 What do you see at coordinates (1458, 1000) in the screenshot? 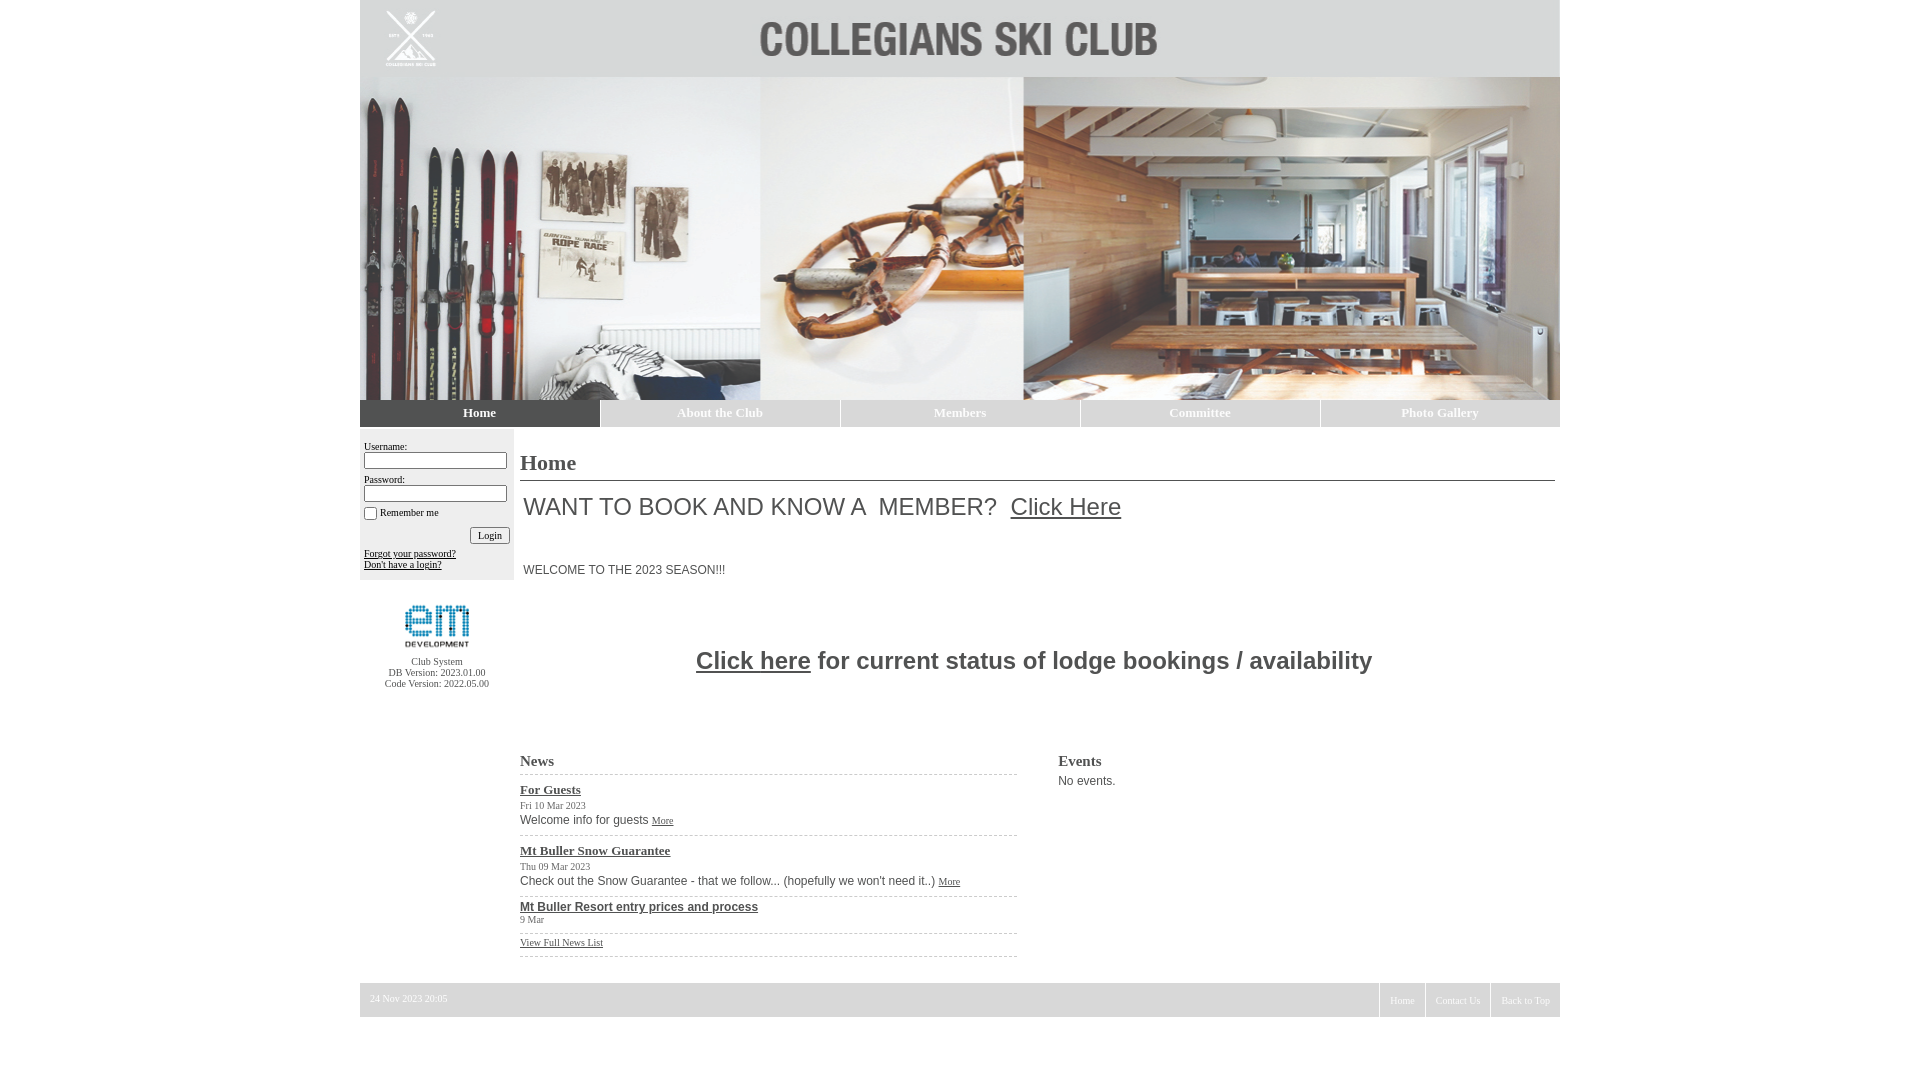
I see `Contact Us` at bounding box center [1458, 1000].